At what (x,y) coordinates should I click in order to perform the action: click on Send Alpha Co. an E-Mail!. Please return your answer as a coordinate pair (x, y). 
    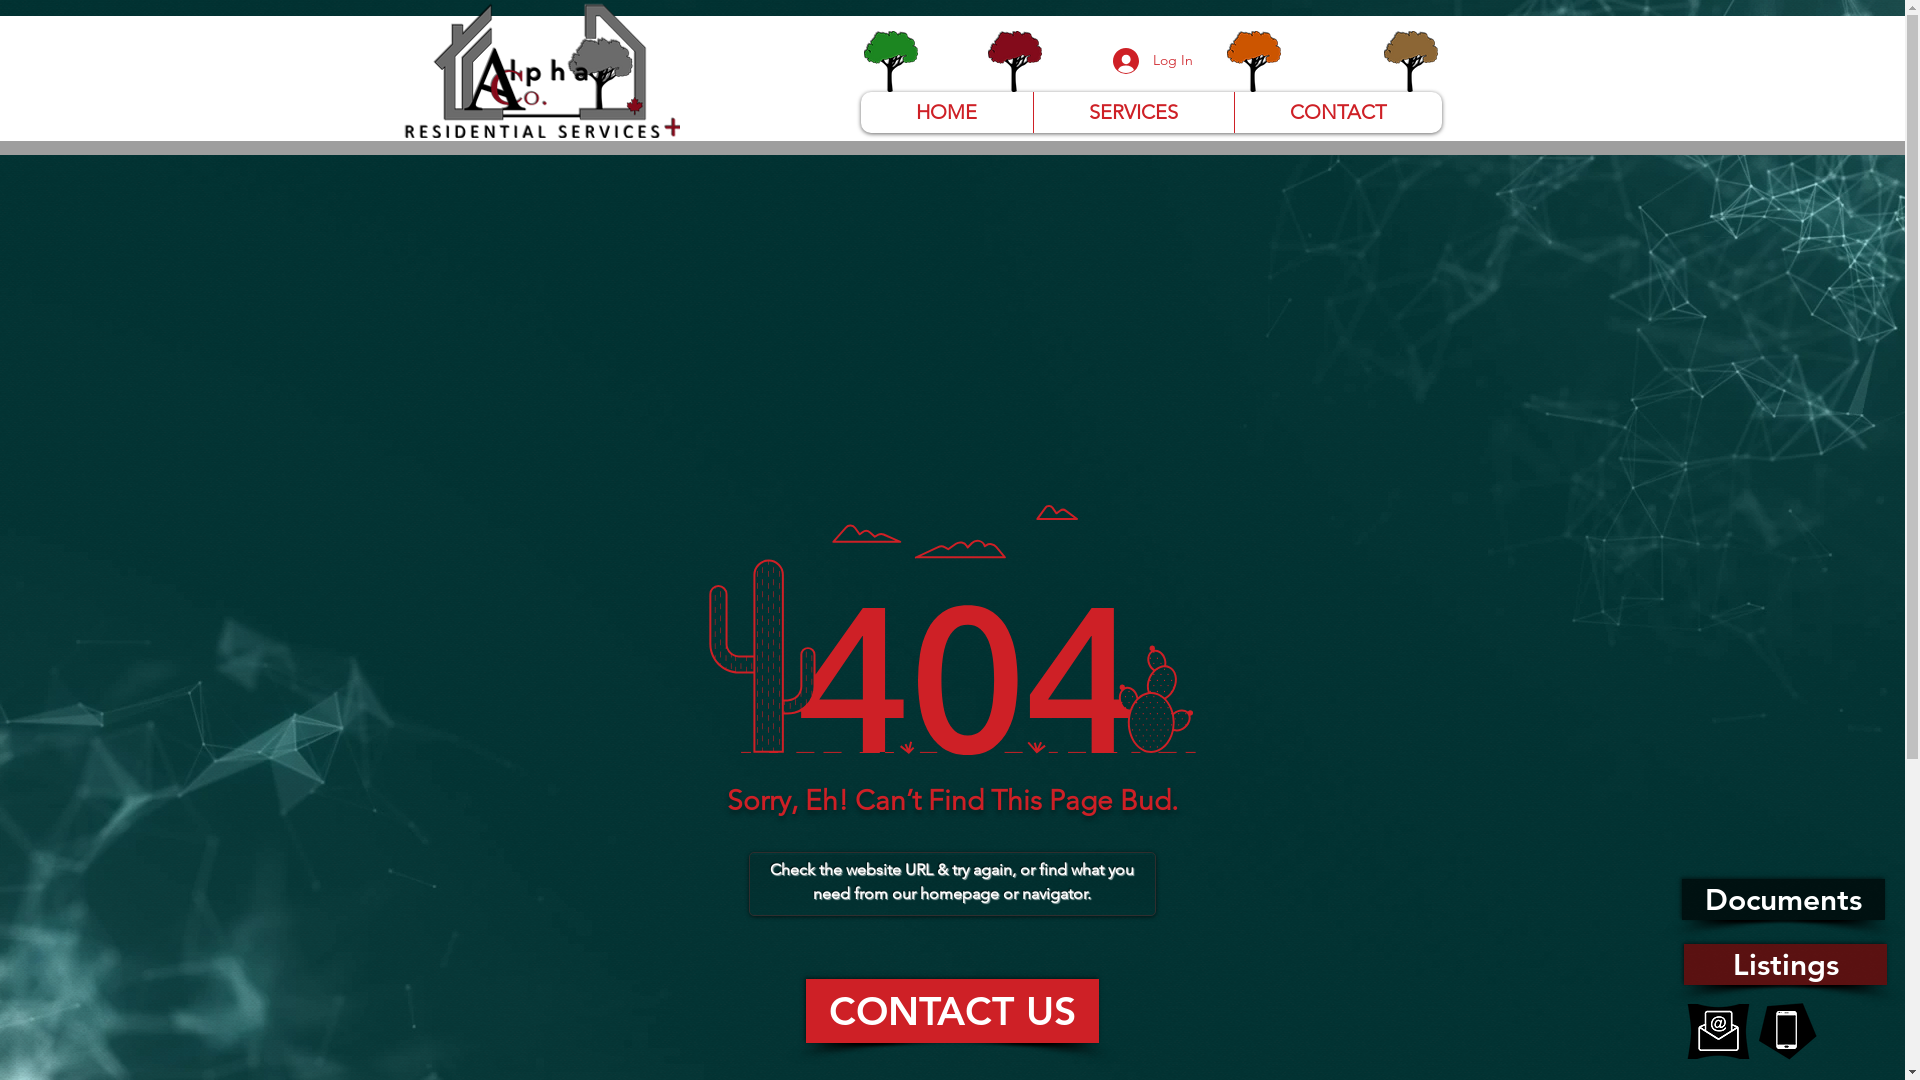
    Looking at the image, I should click on (1718, 1032).